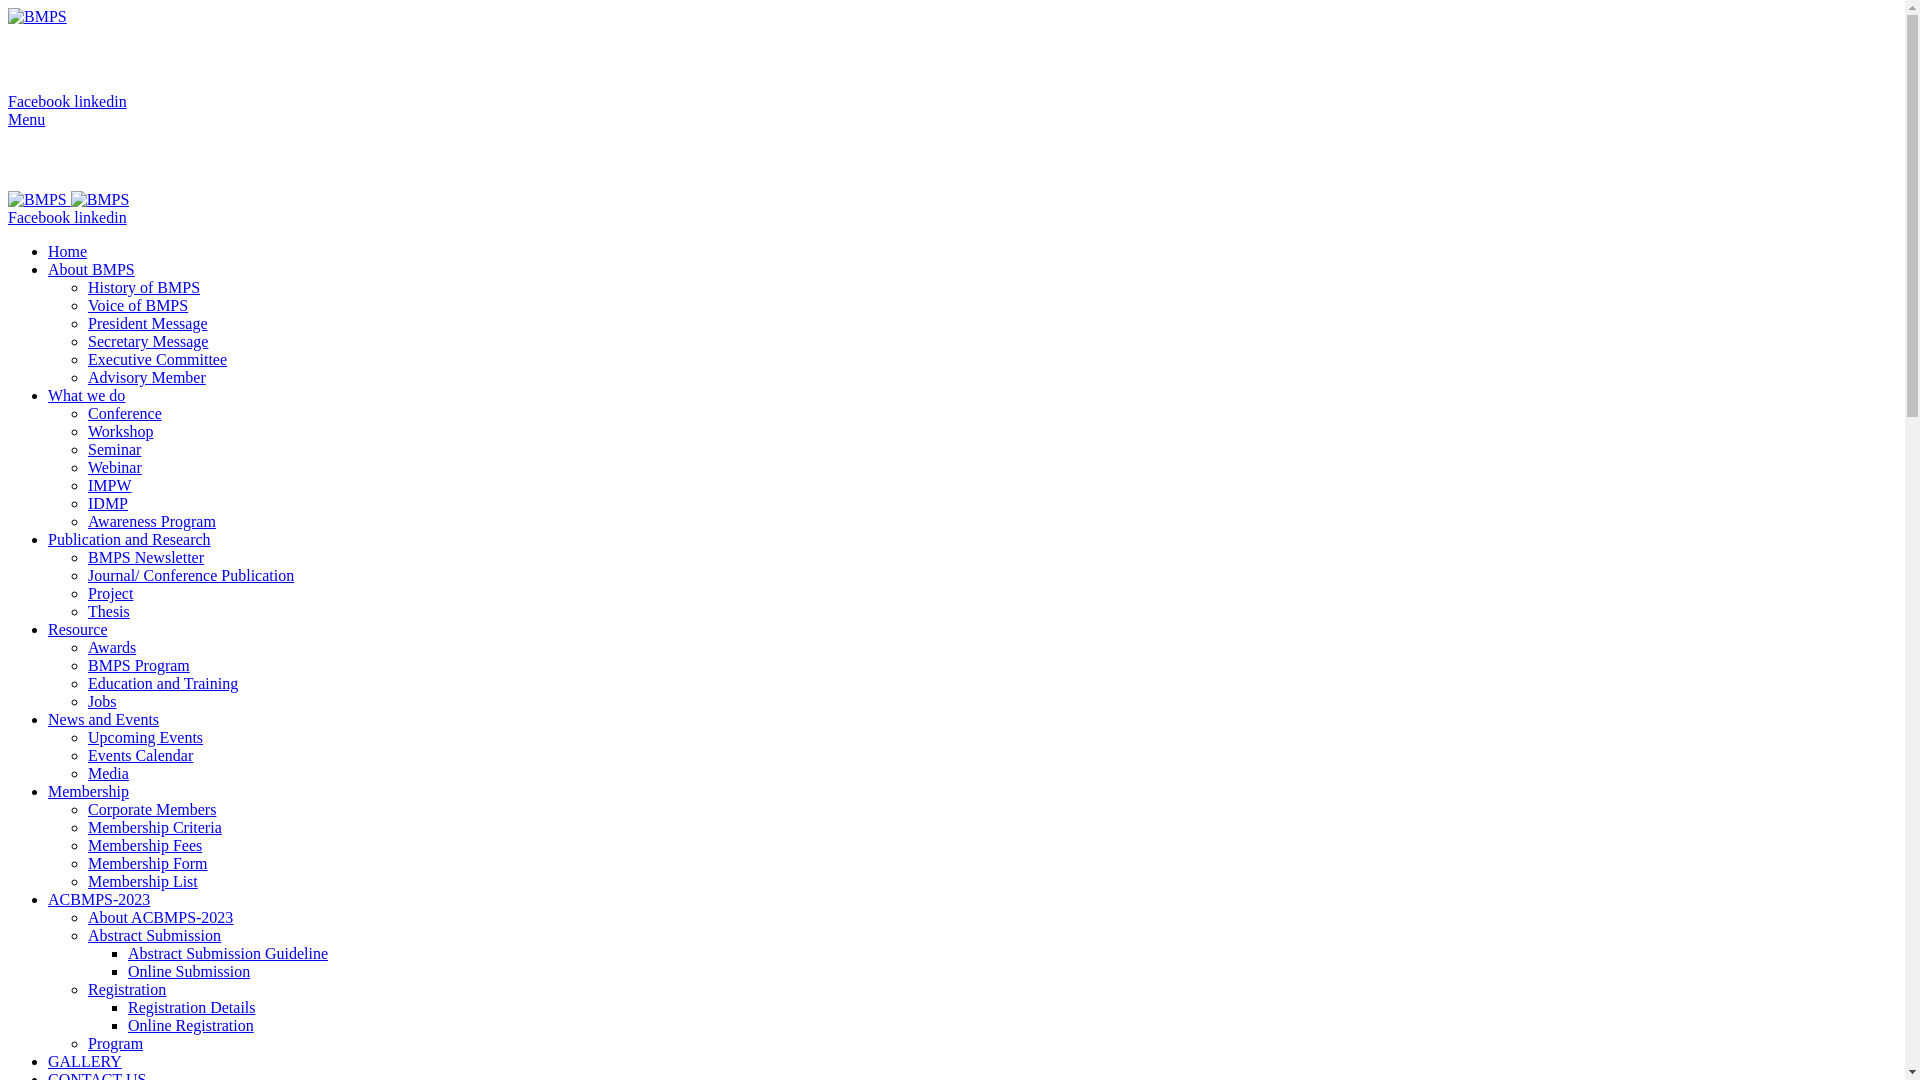  What do you see at coordinates (116, 1044) in the screenshot?
I see `Program` at bounding box center [116, 1044].